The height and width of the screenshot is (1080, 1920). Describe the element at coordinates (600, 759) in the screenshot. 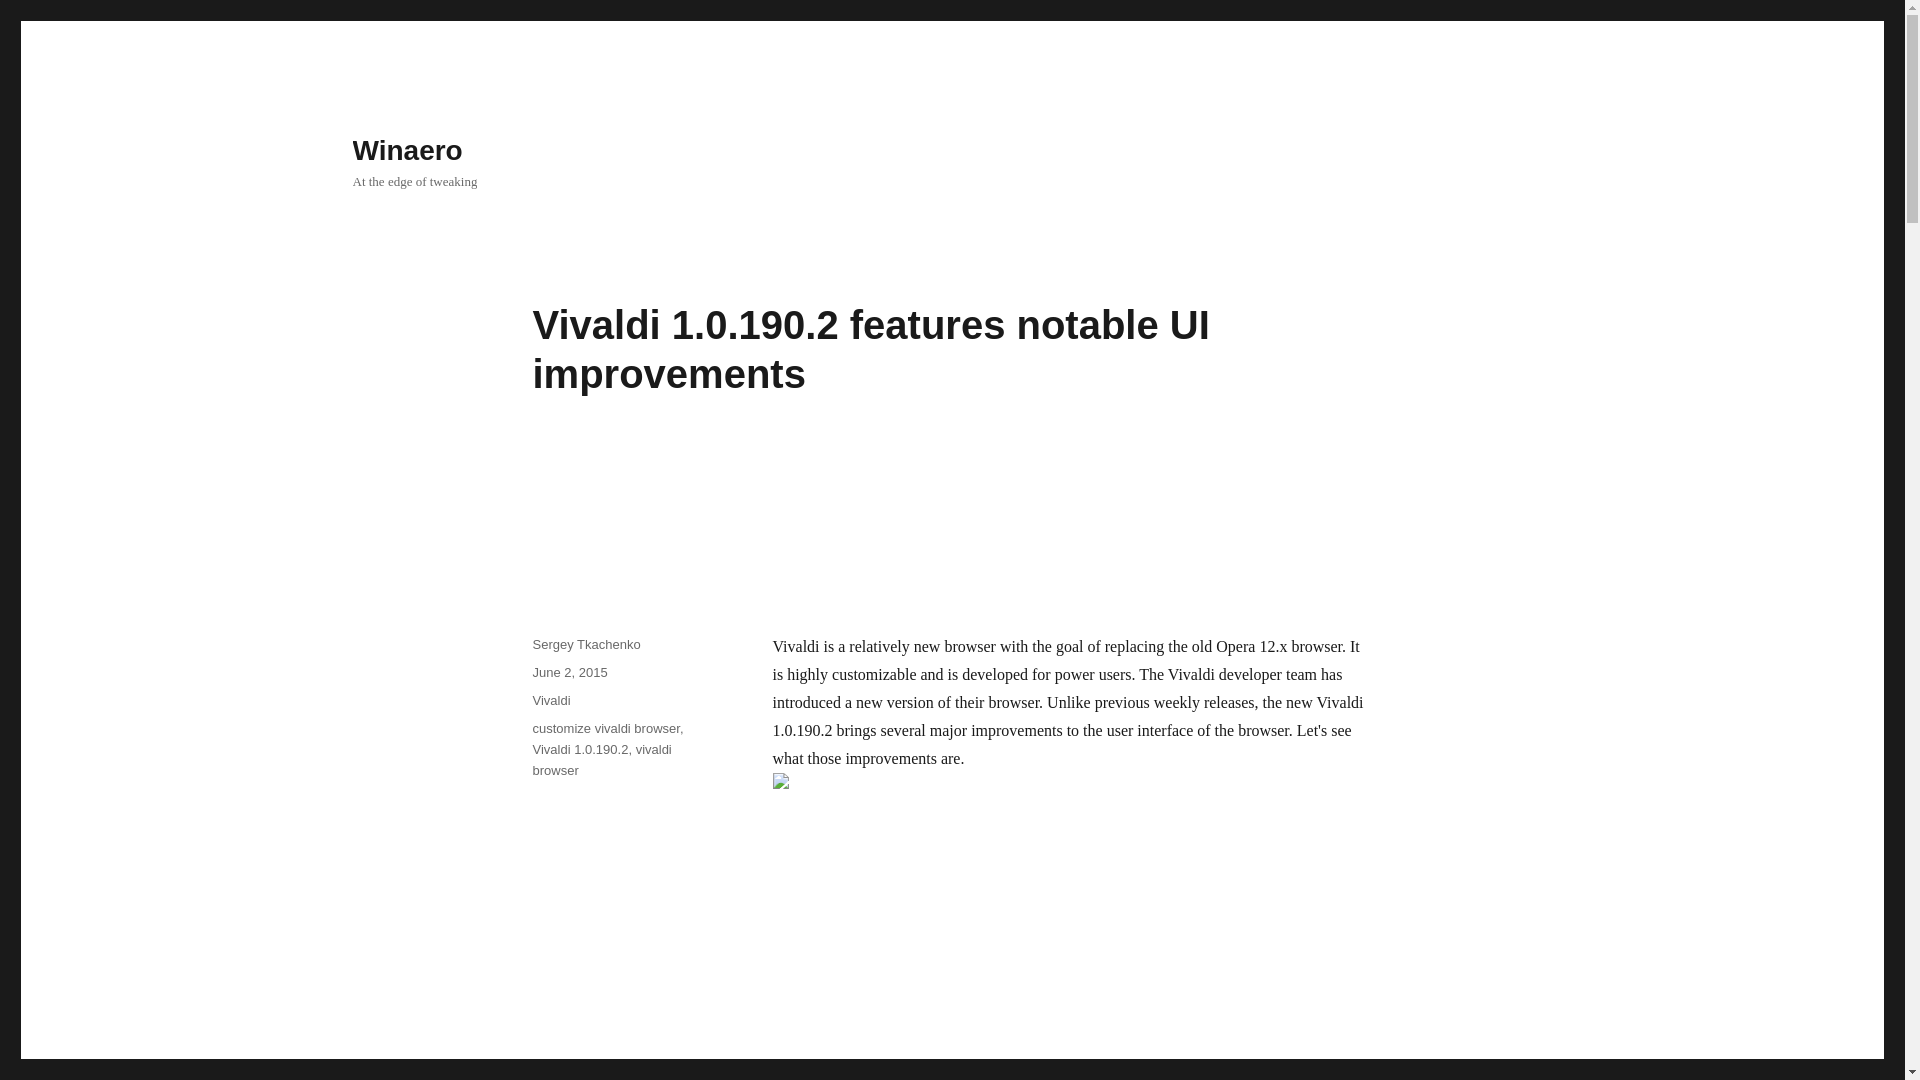

I see `vivaldi browser` at that location.